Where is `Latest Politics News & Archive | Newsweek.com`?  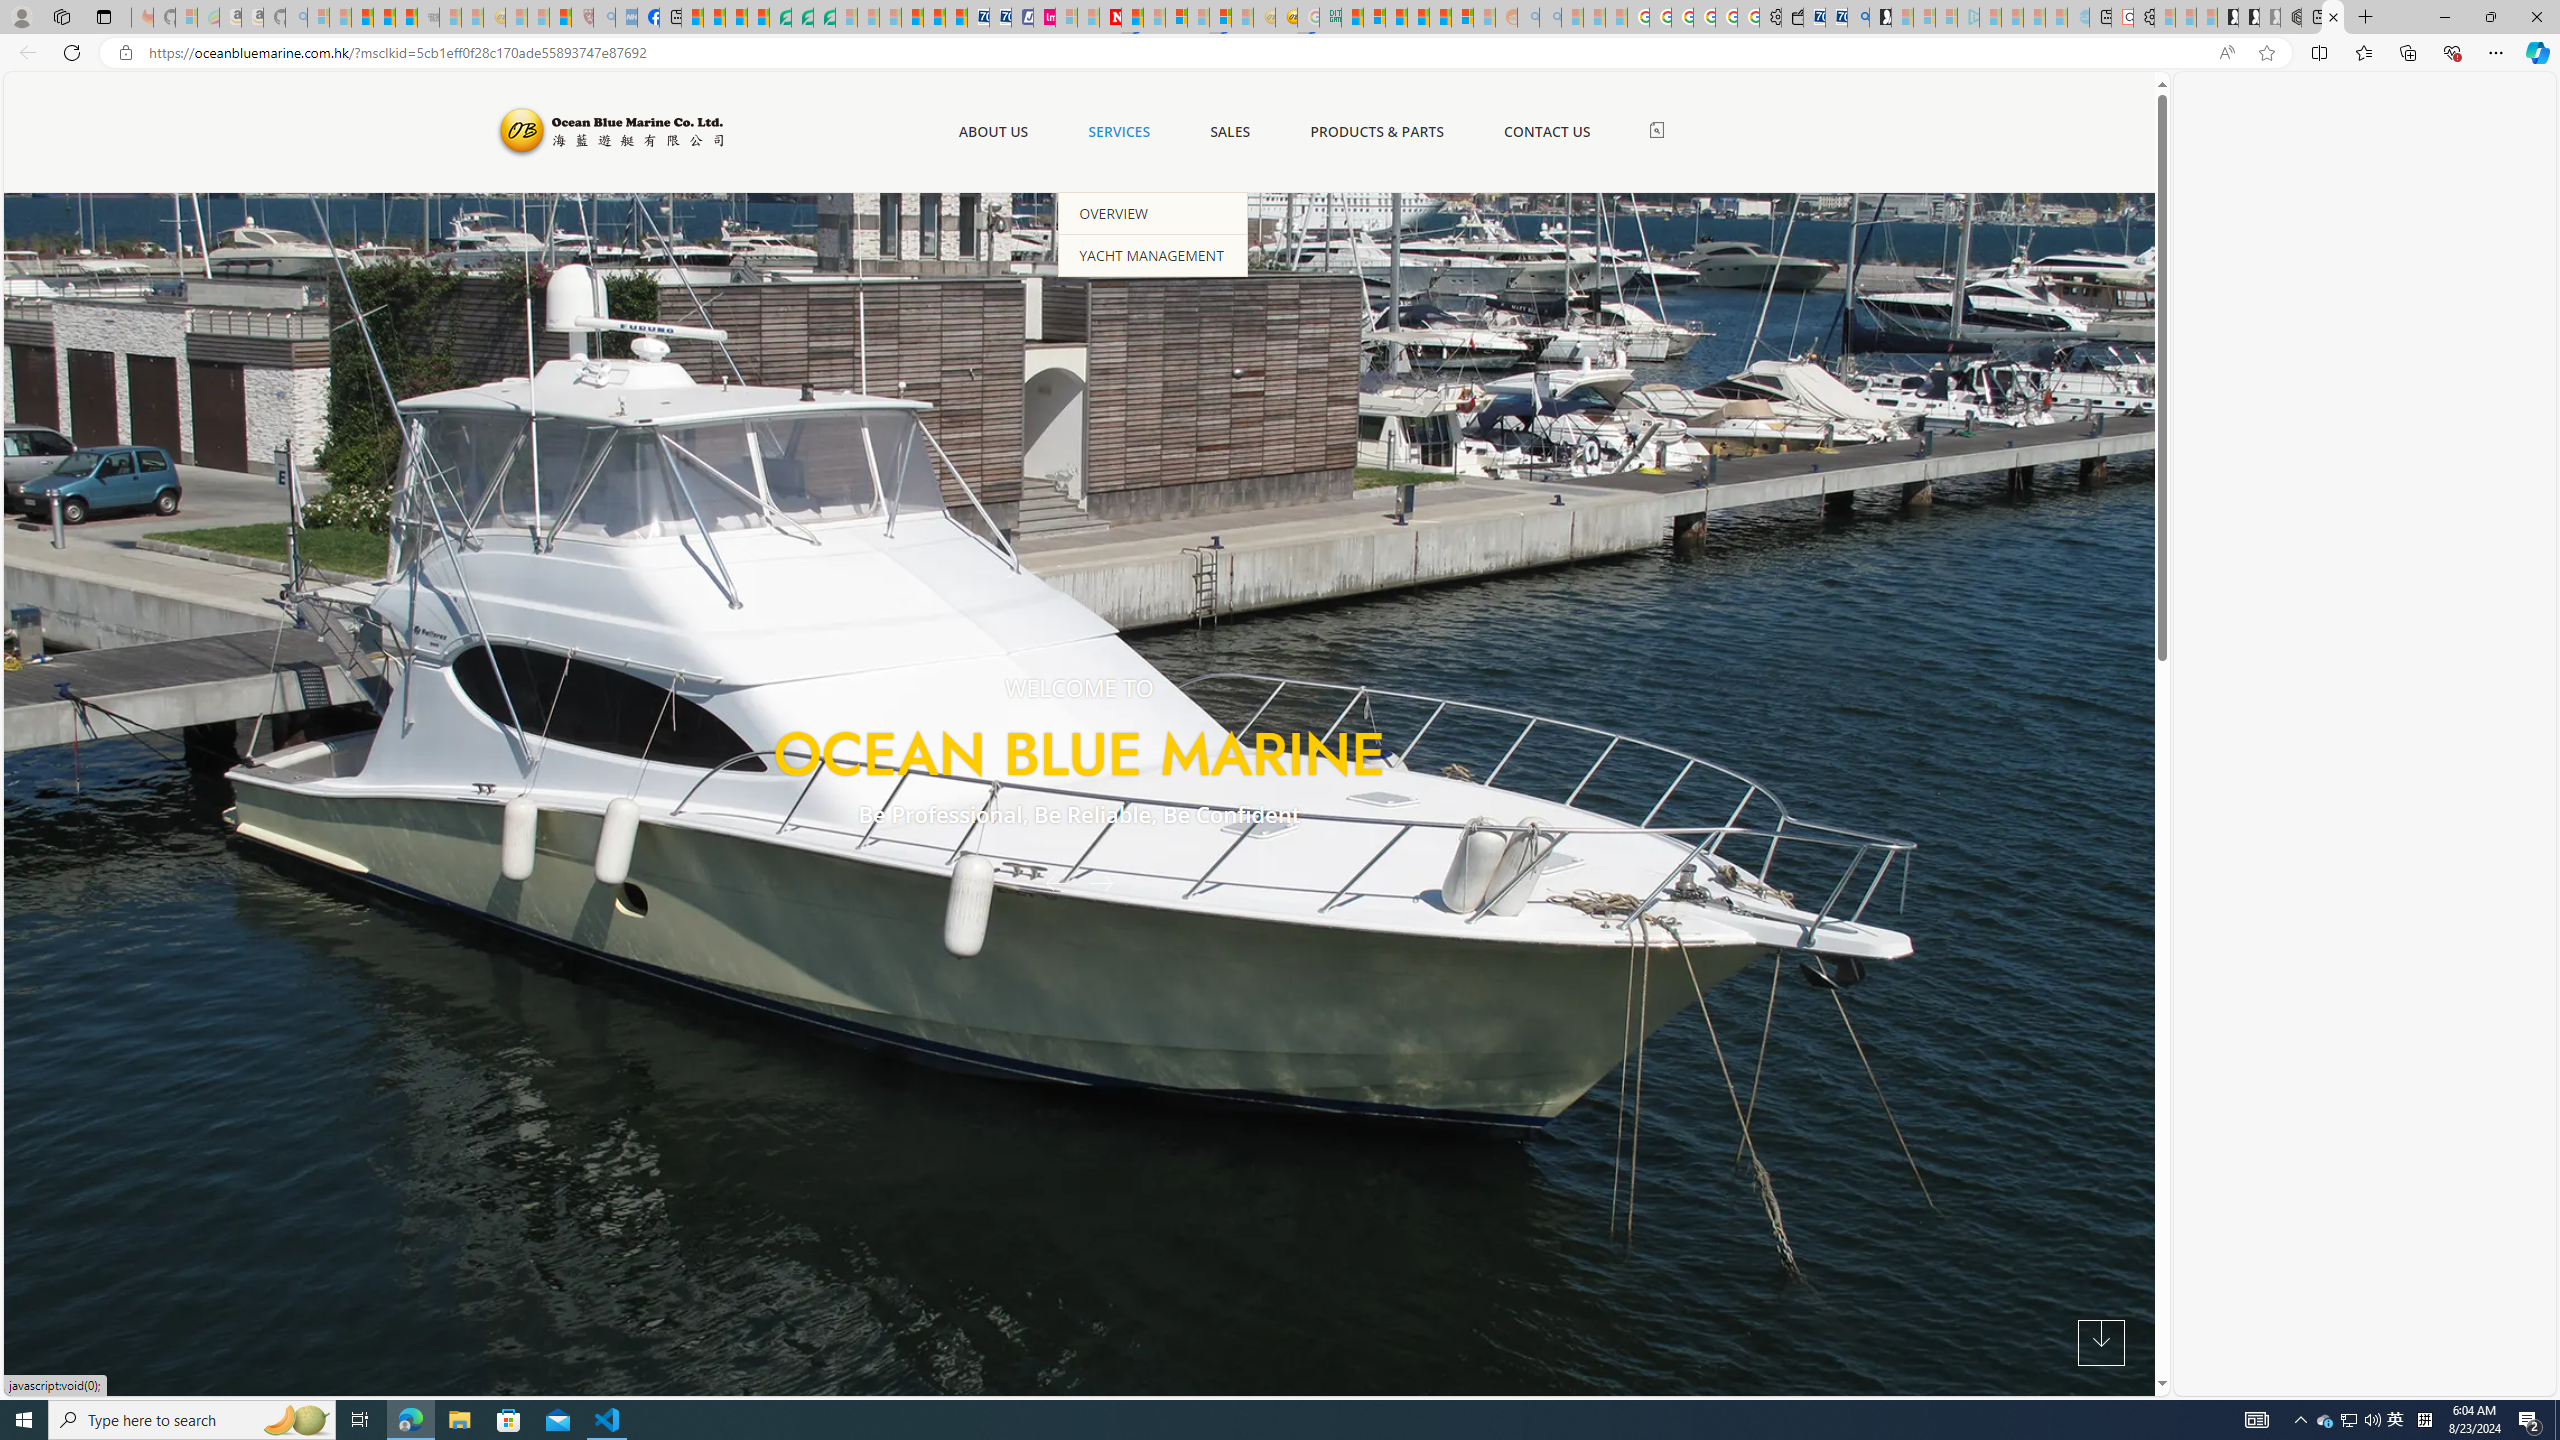
Latest Politics News & Archive | Newsweek.com is located at coordinates (1109, 17).